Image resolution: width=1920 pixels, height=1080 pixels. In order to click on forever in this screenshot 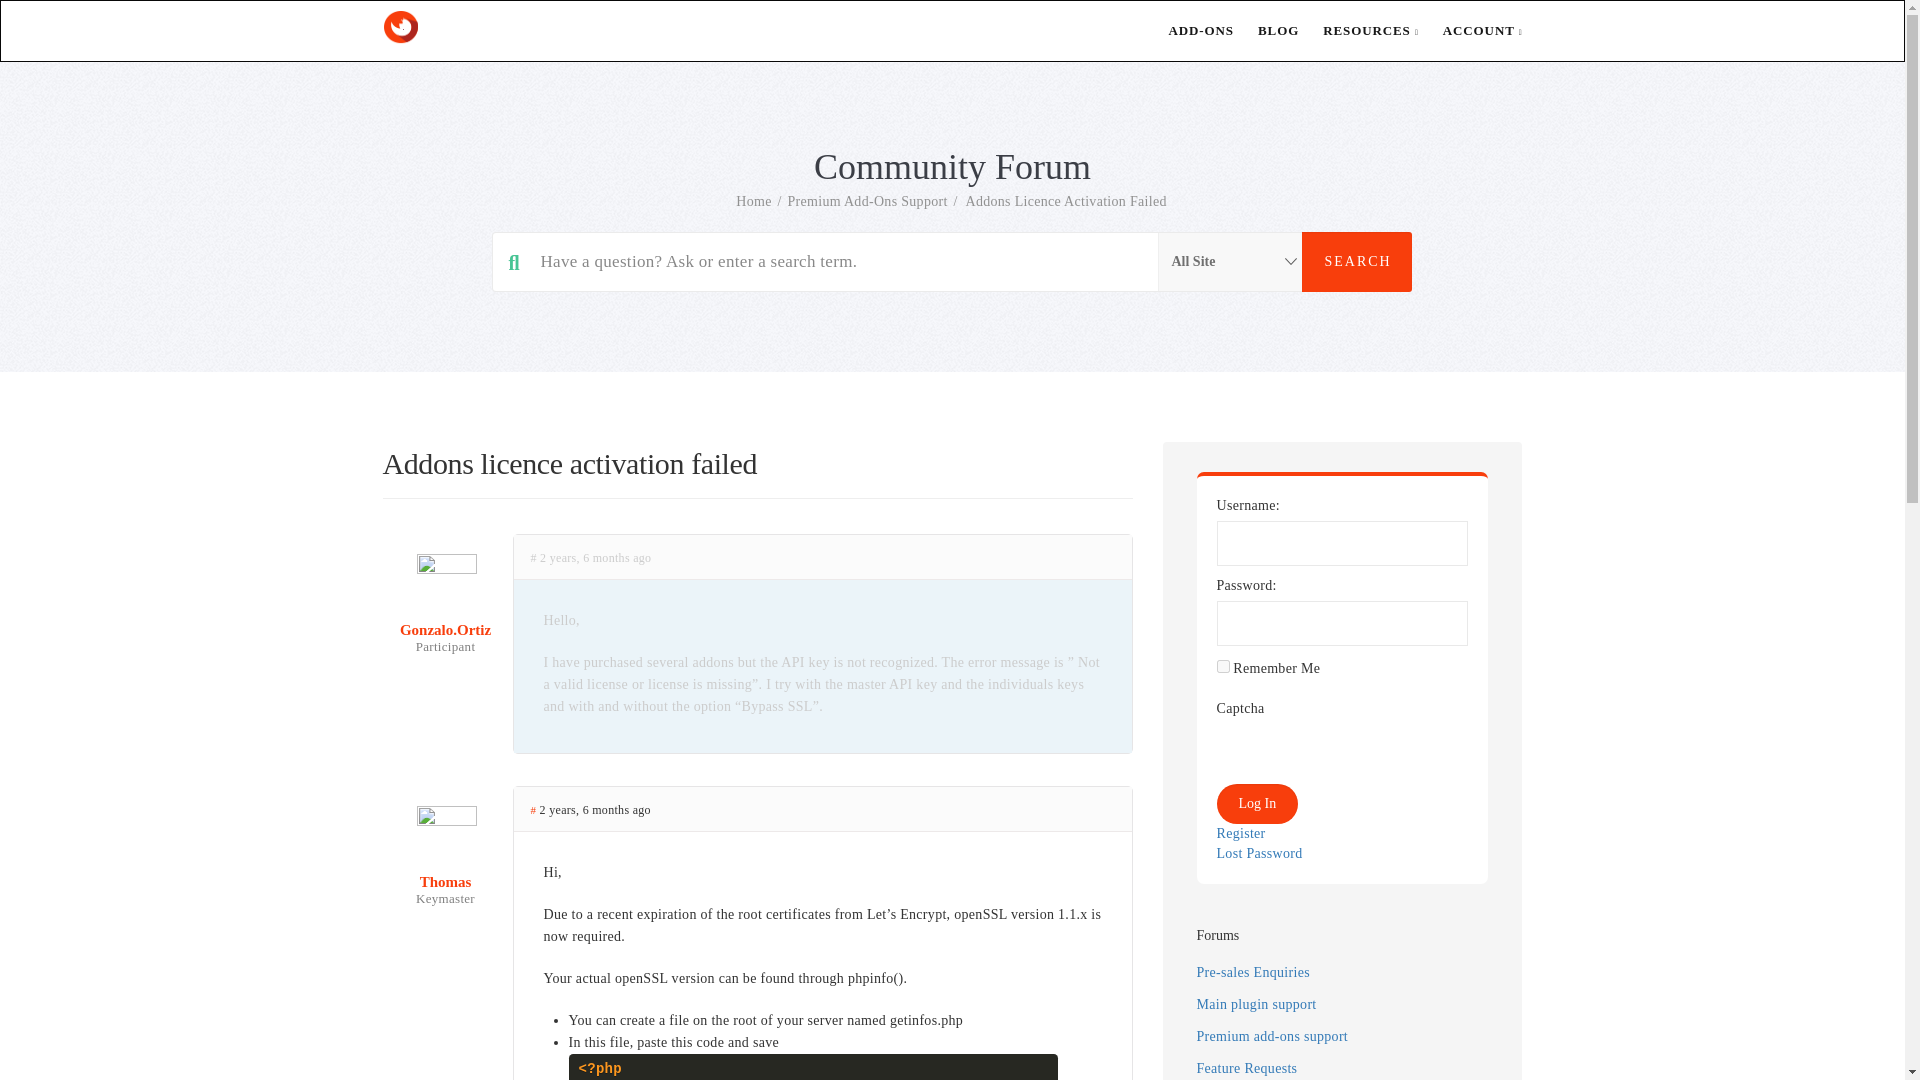, I will do `click(1222, 666)`.